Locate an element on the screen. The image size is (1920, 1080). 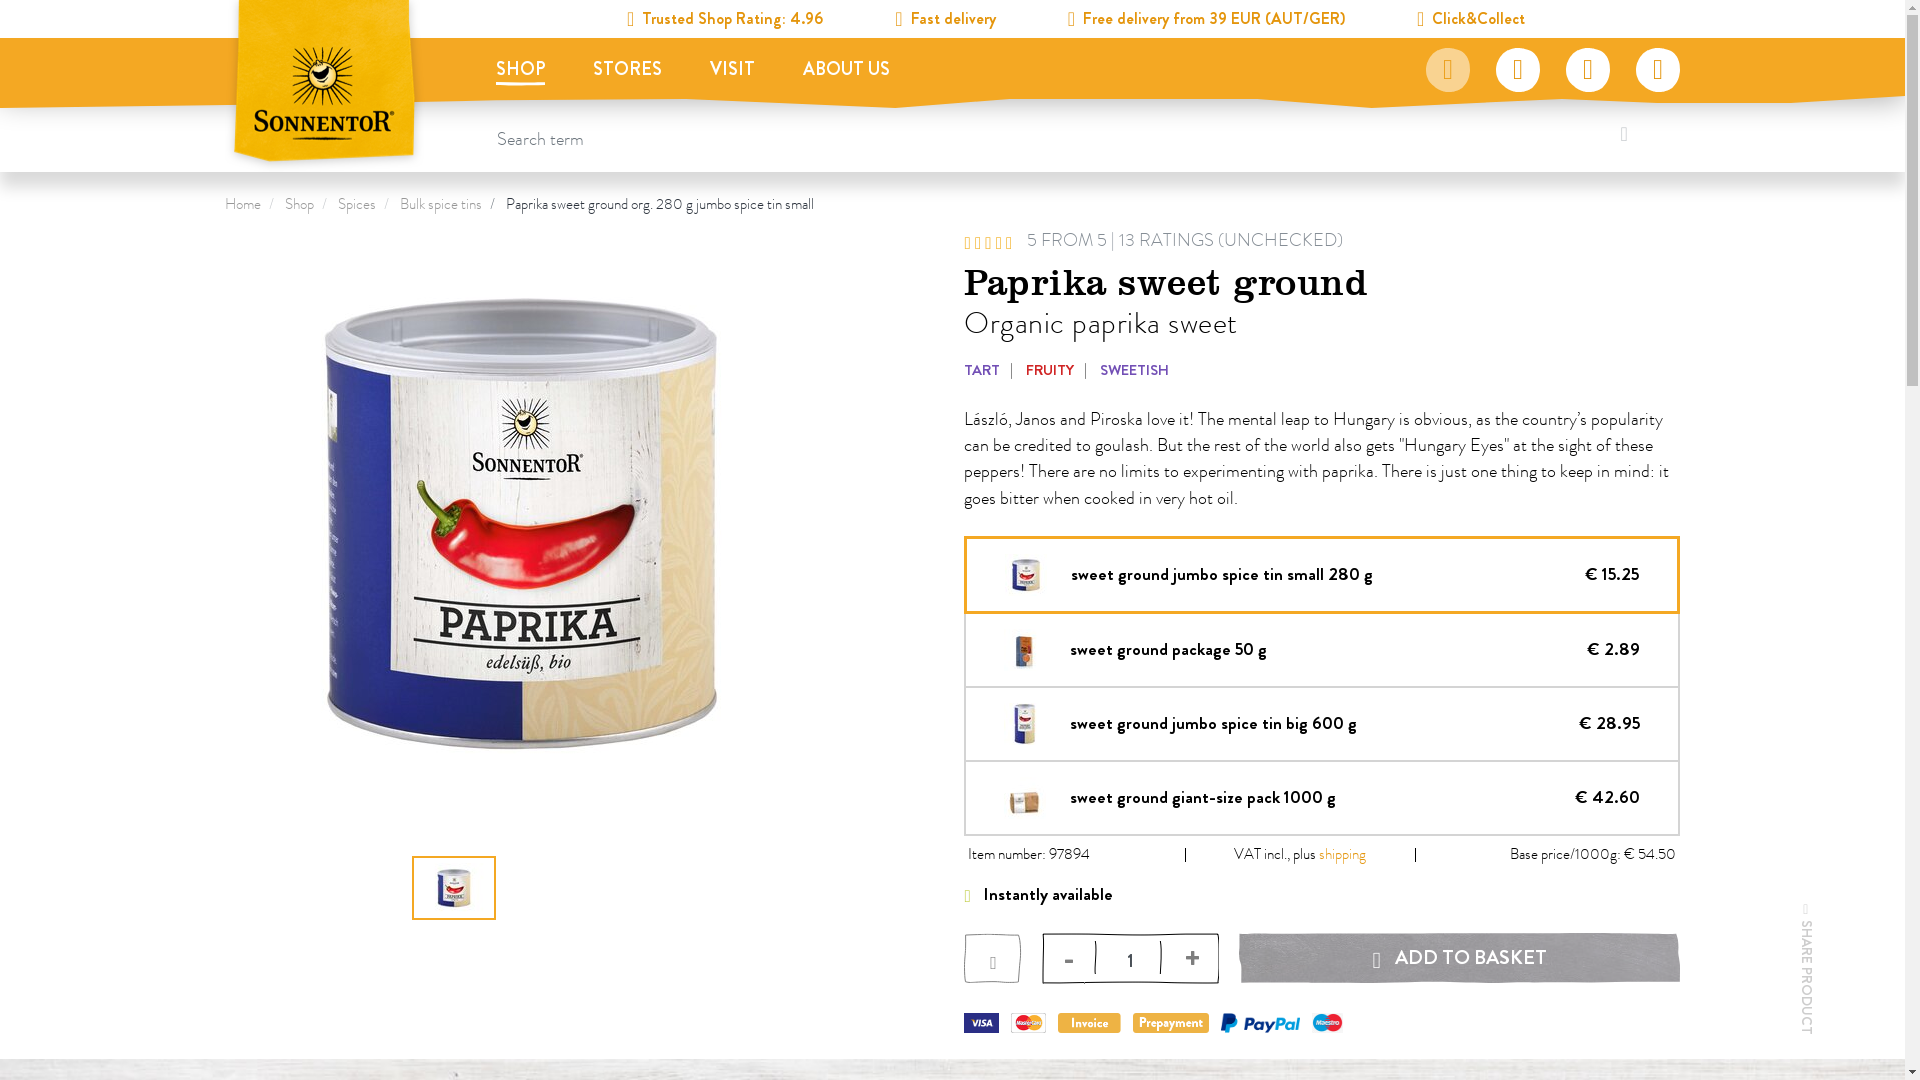
Add to wishlist is located at coordinates (992, 957).